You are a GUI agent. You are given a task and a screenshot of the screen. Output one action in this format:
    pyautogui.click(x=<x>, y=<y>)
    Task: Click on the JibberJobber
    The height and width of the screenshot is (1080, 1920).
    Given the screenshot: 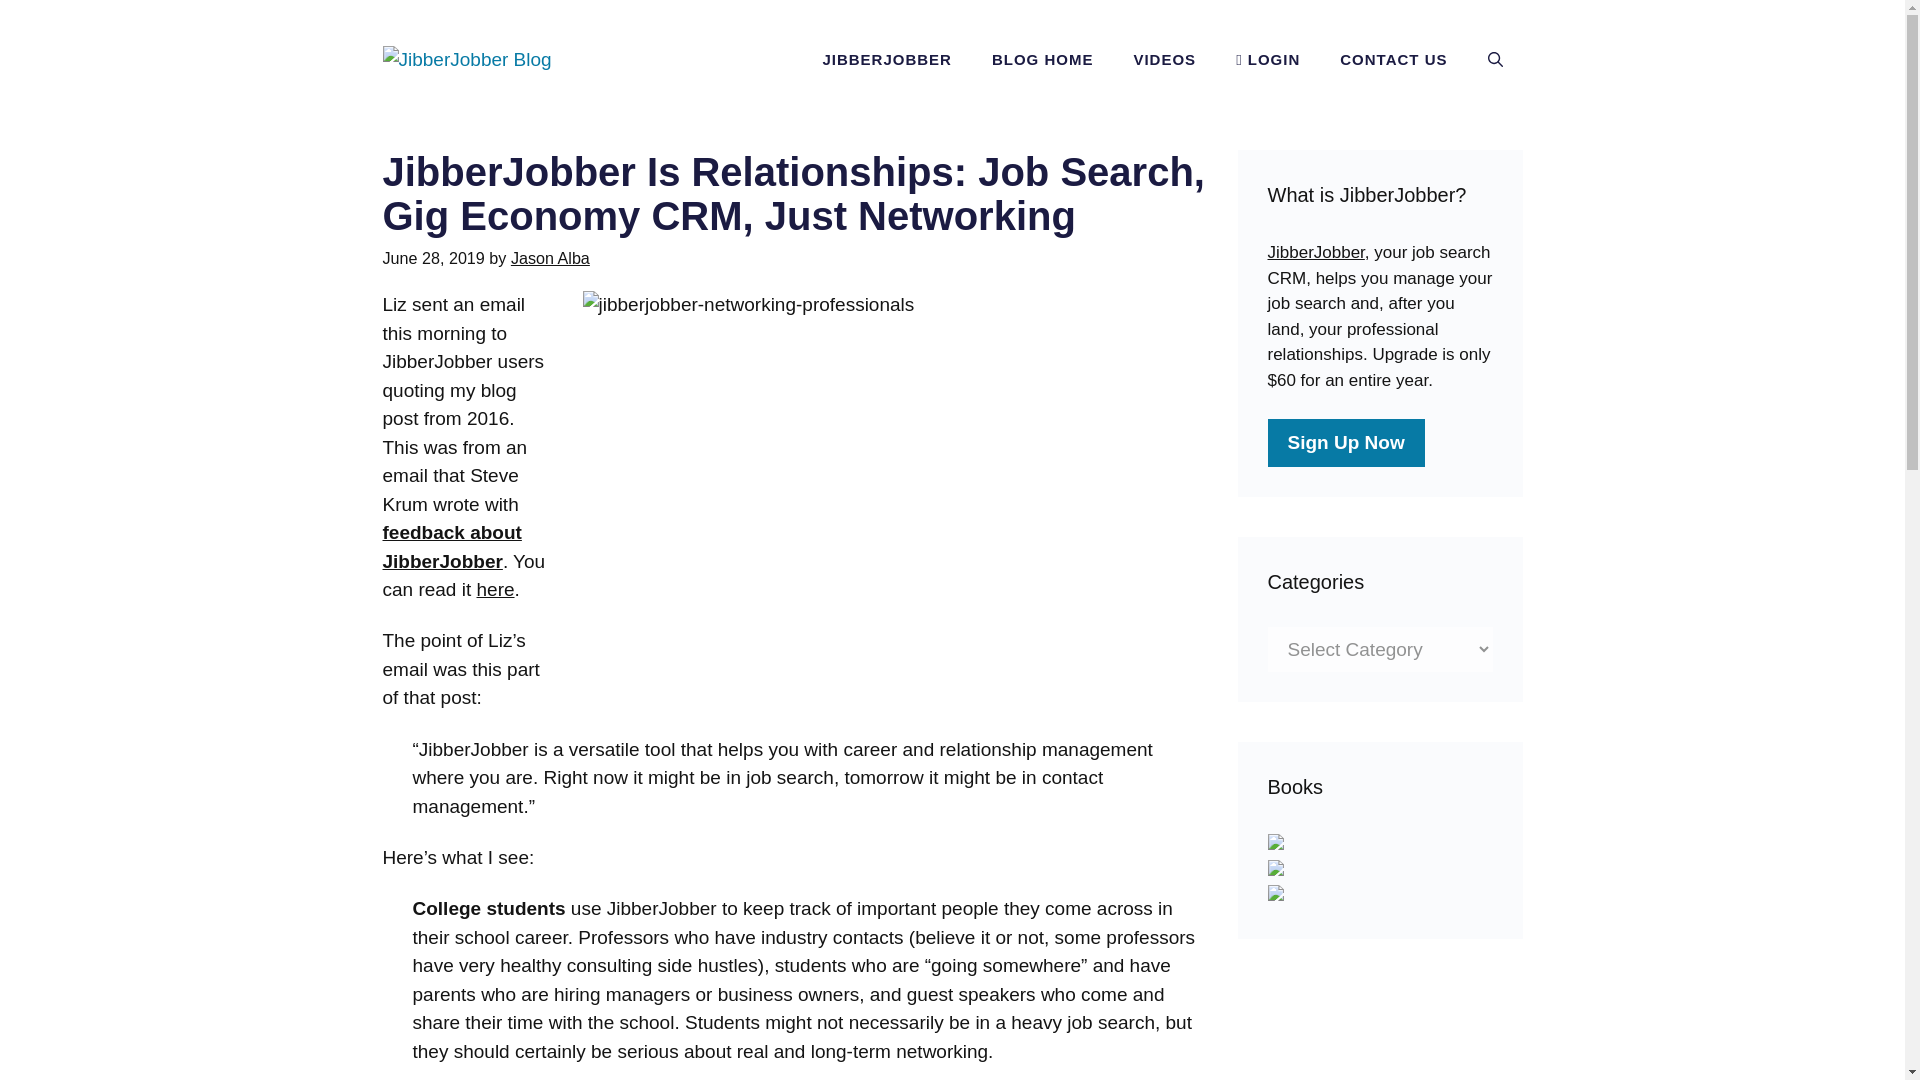 What is the action you would take?
    pyautogui.click(x=1316, y=252)
    